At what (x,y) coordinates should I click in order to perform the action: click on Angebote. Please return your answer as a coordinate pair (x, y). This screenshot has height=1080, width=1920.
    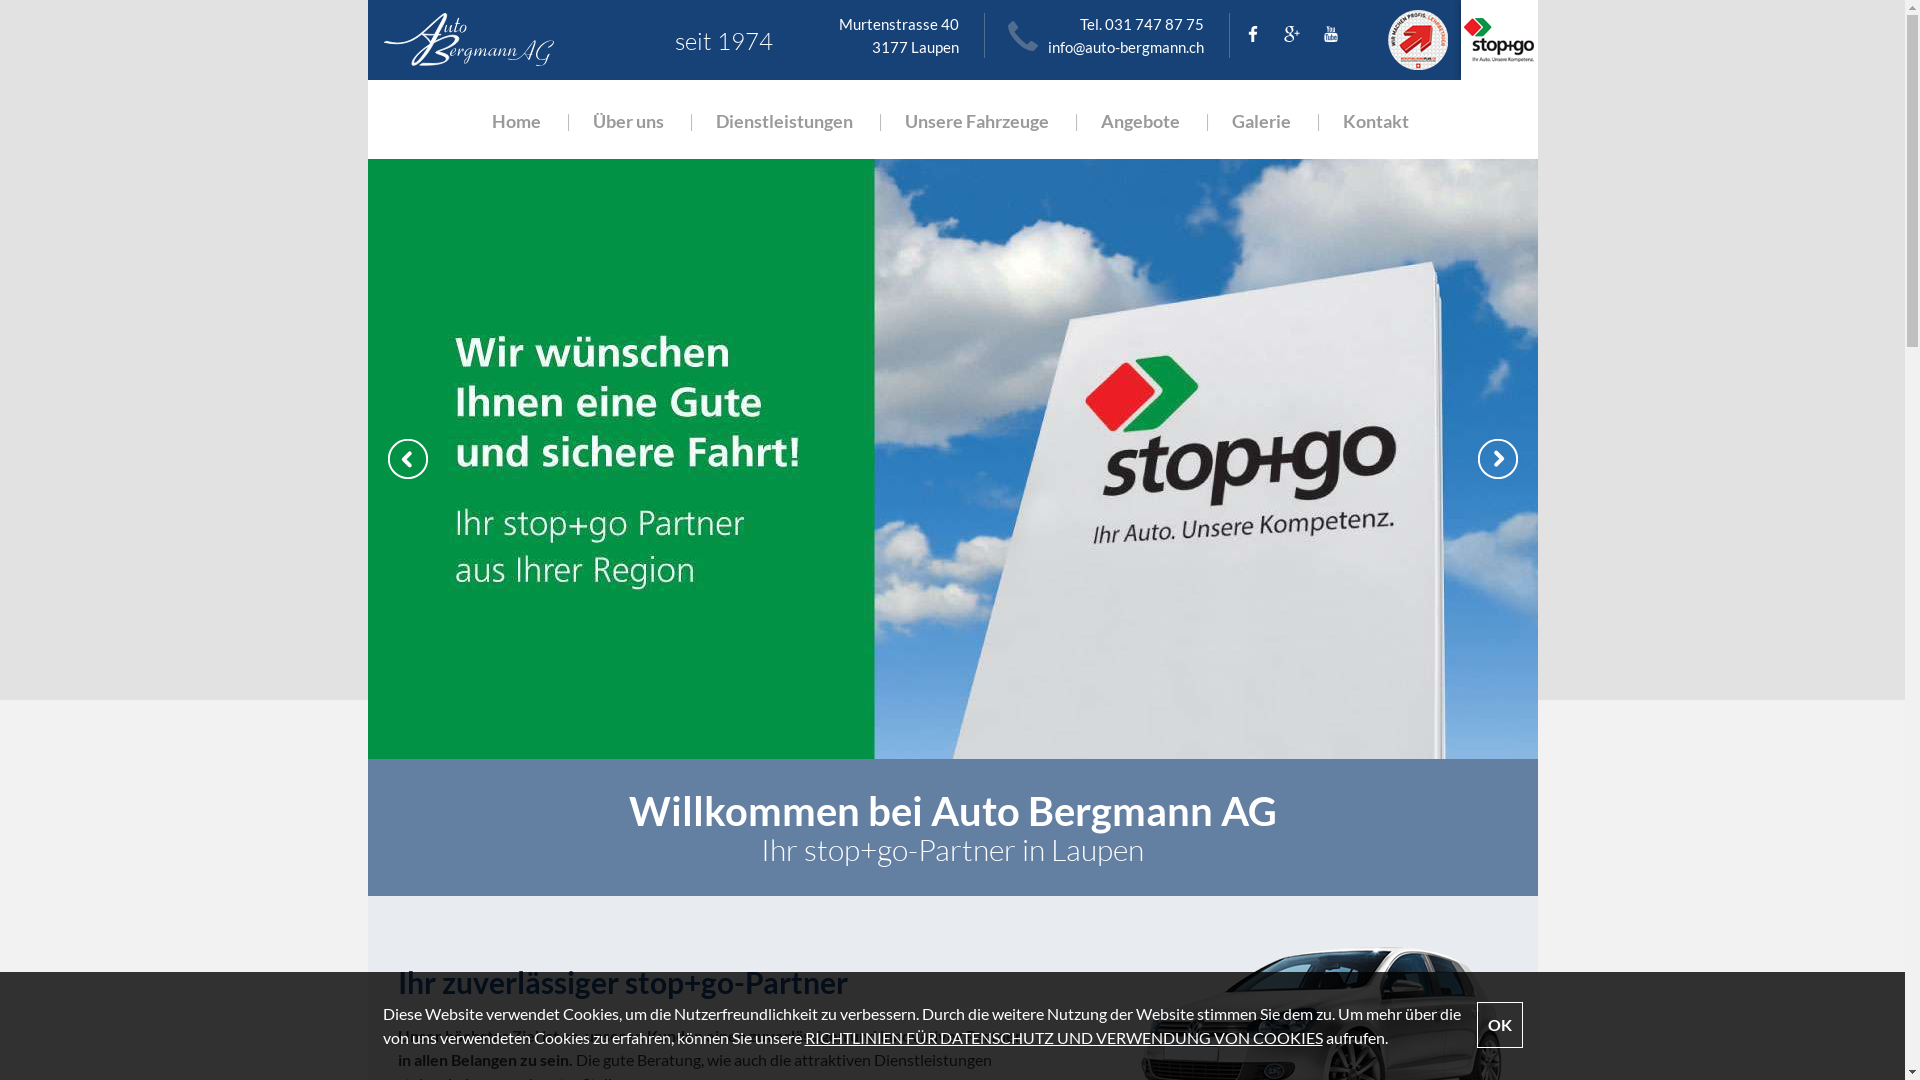
    Looking at the image, I should click on (1140, 120).